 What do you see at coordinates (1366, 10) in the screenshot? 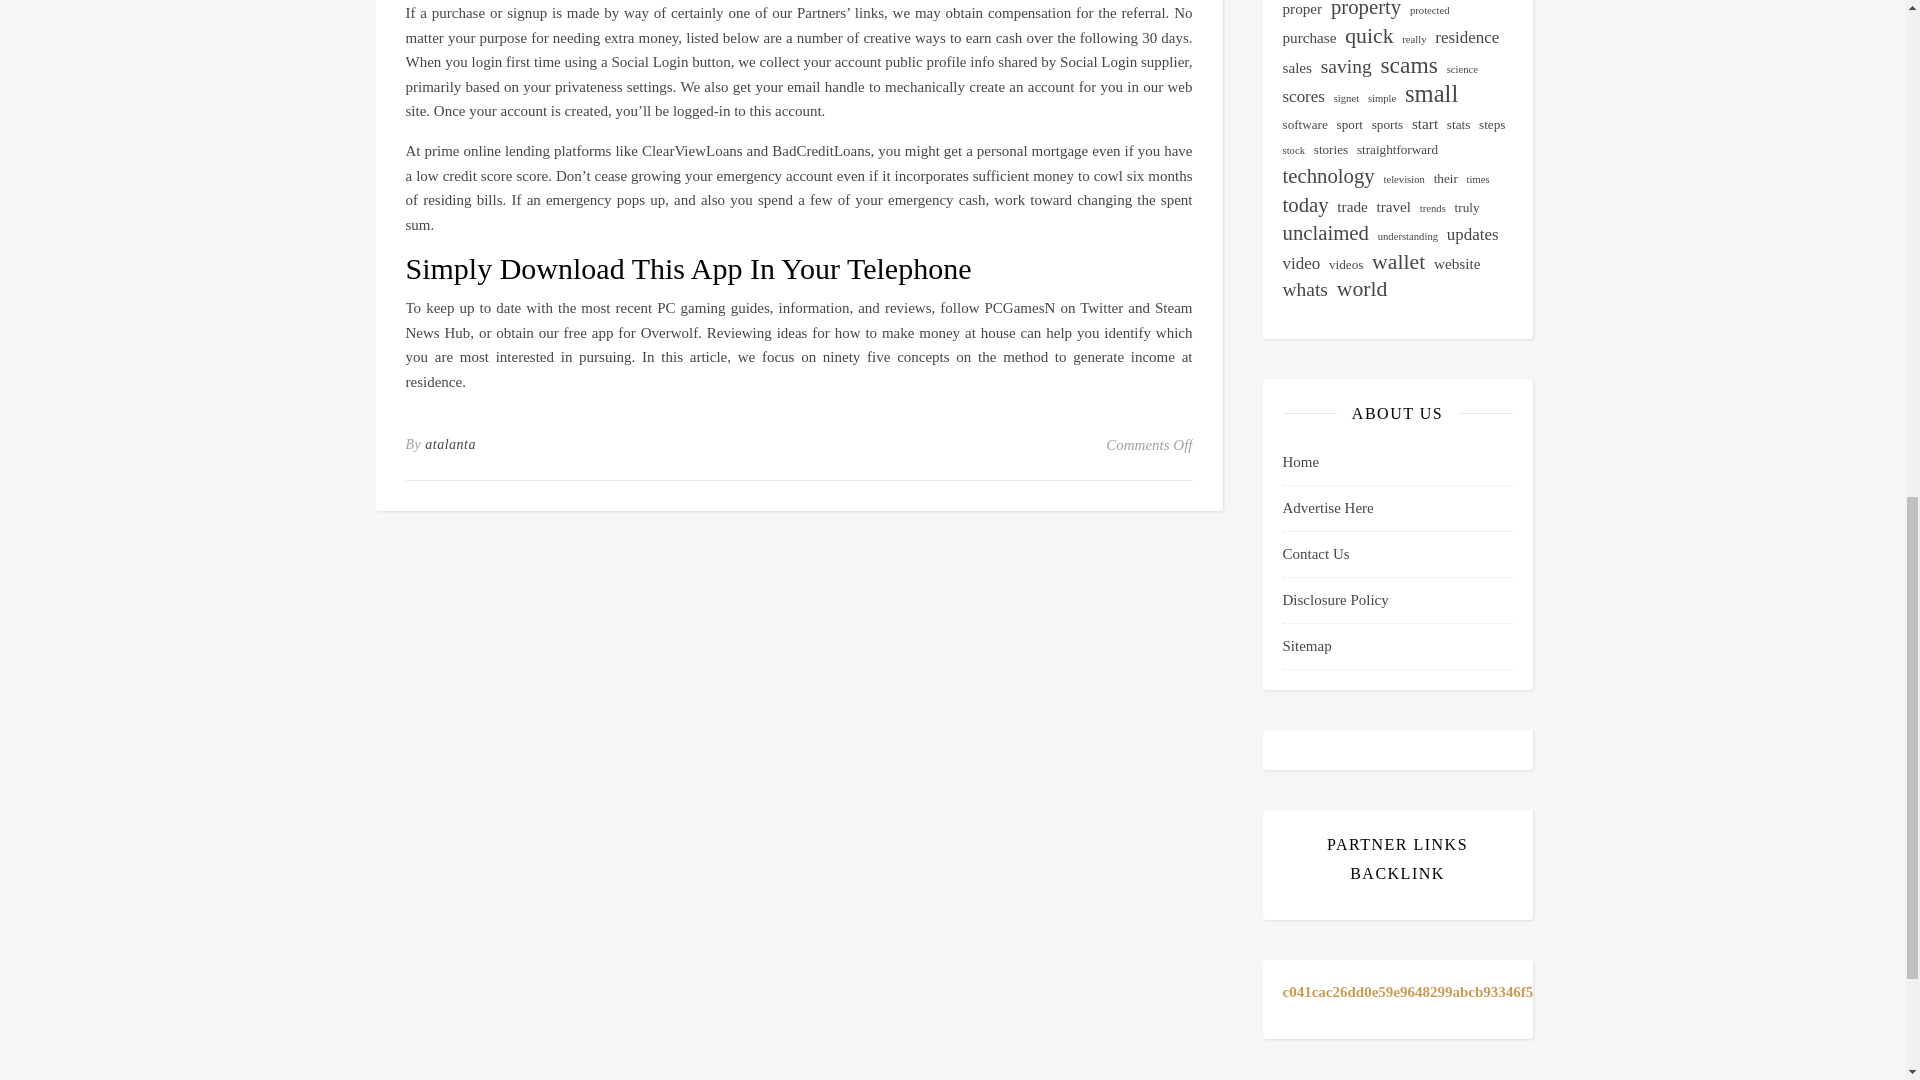
I see `property` at bounding box center [1366, 10].